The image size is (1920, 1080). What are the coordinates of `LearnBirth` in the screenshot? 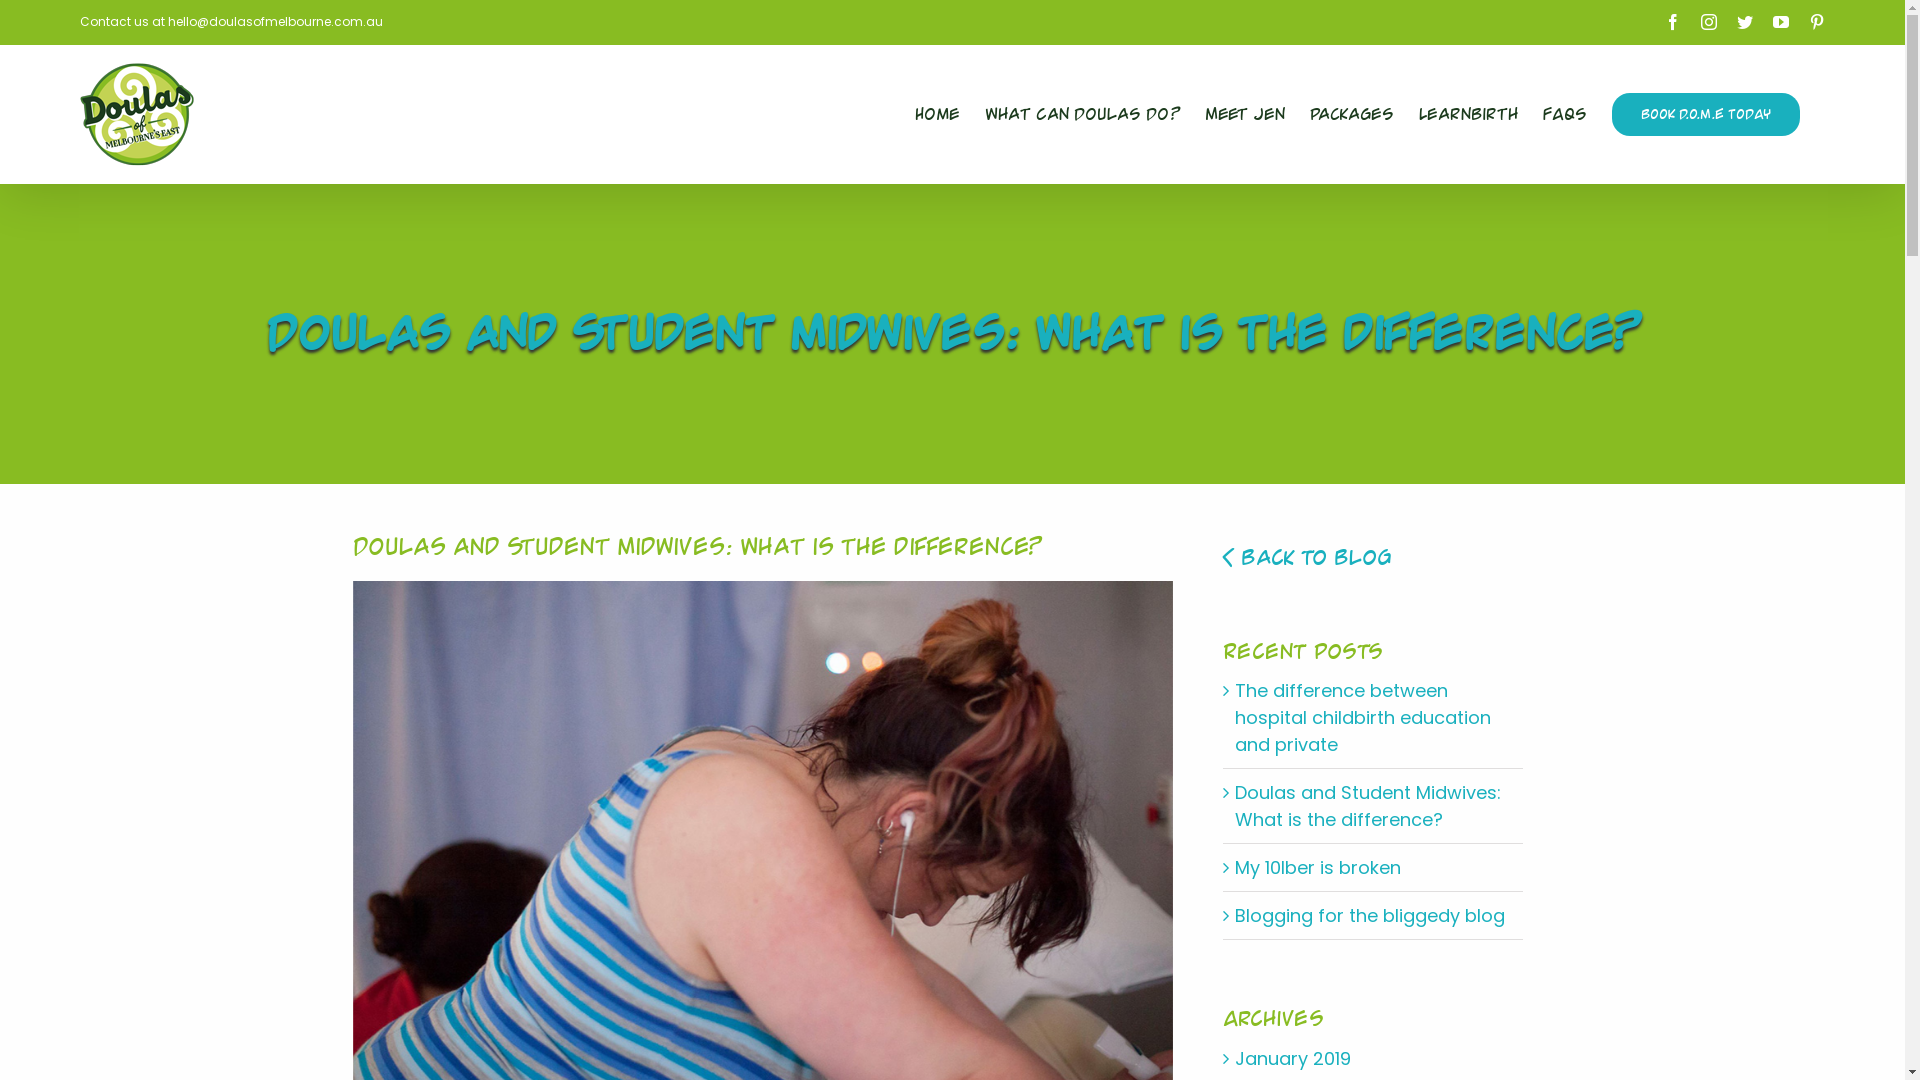 It's located at (1468, 114).